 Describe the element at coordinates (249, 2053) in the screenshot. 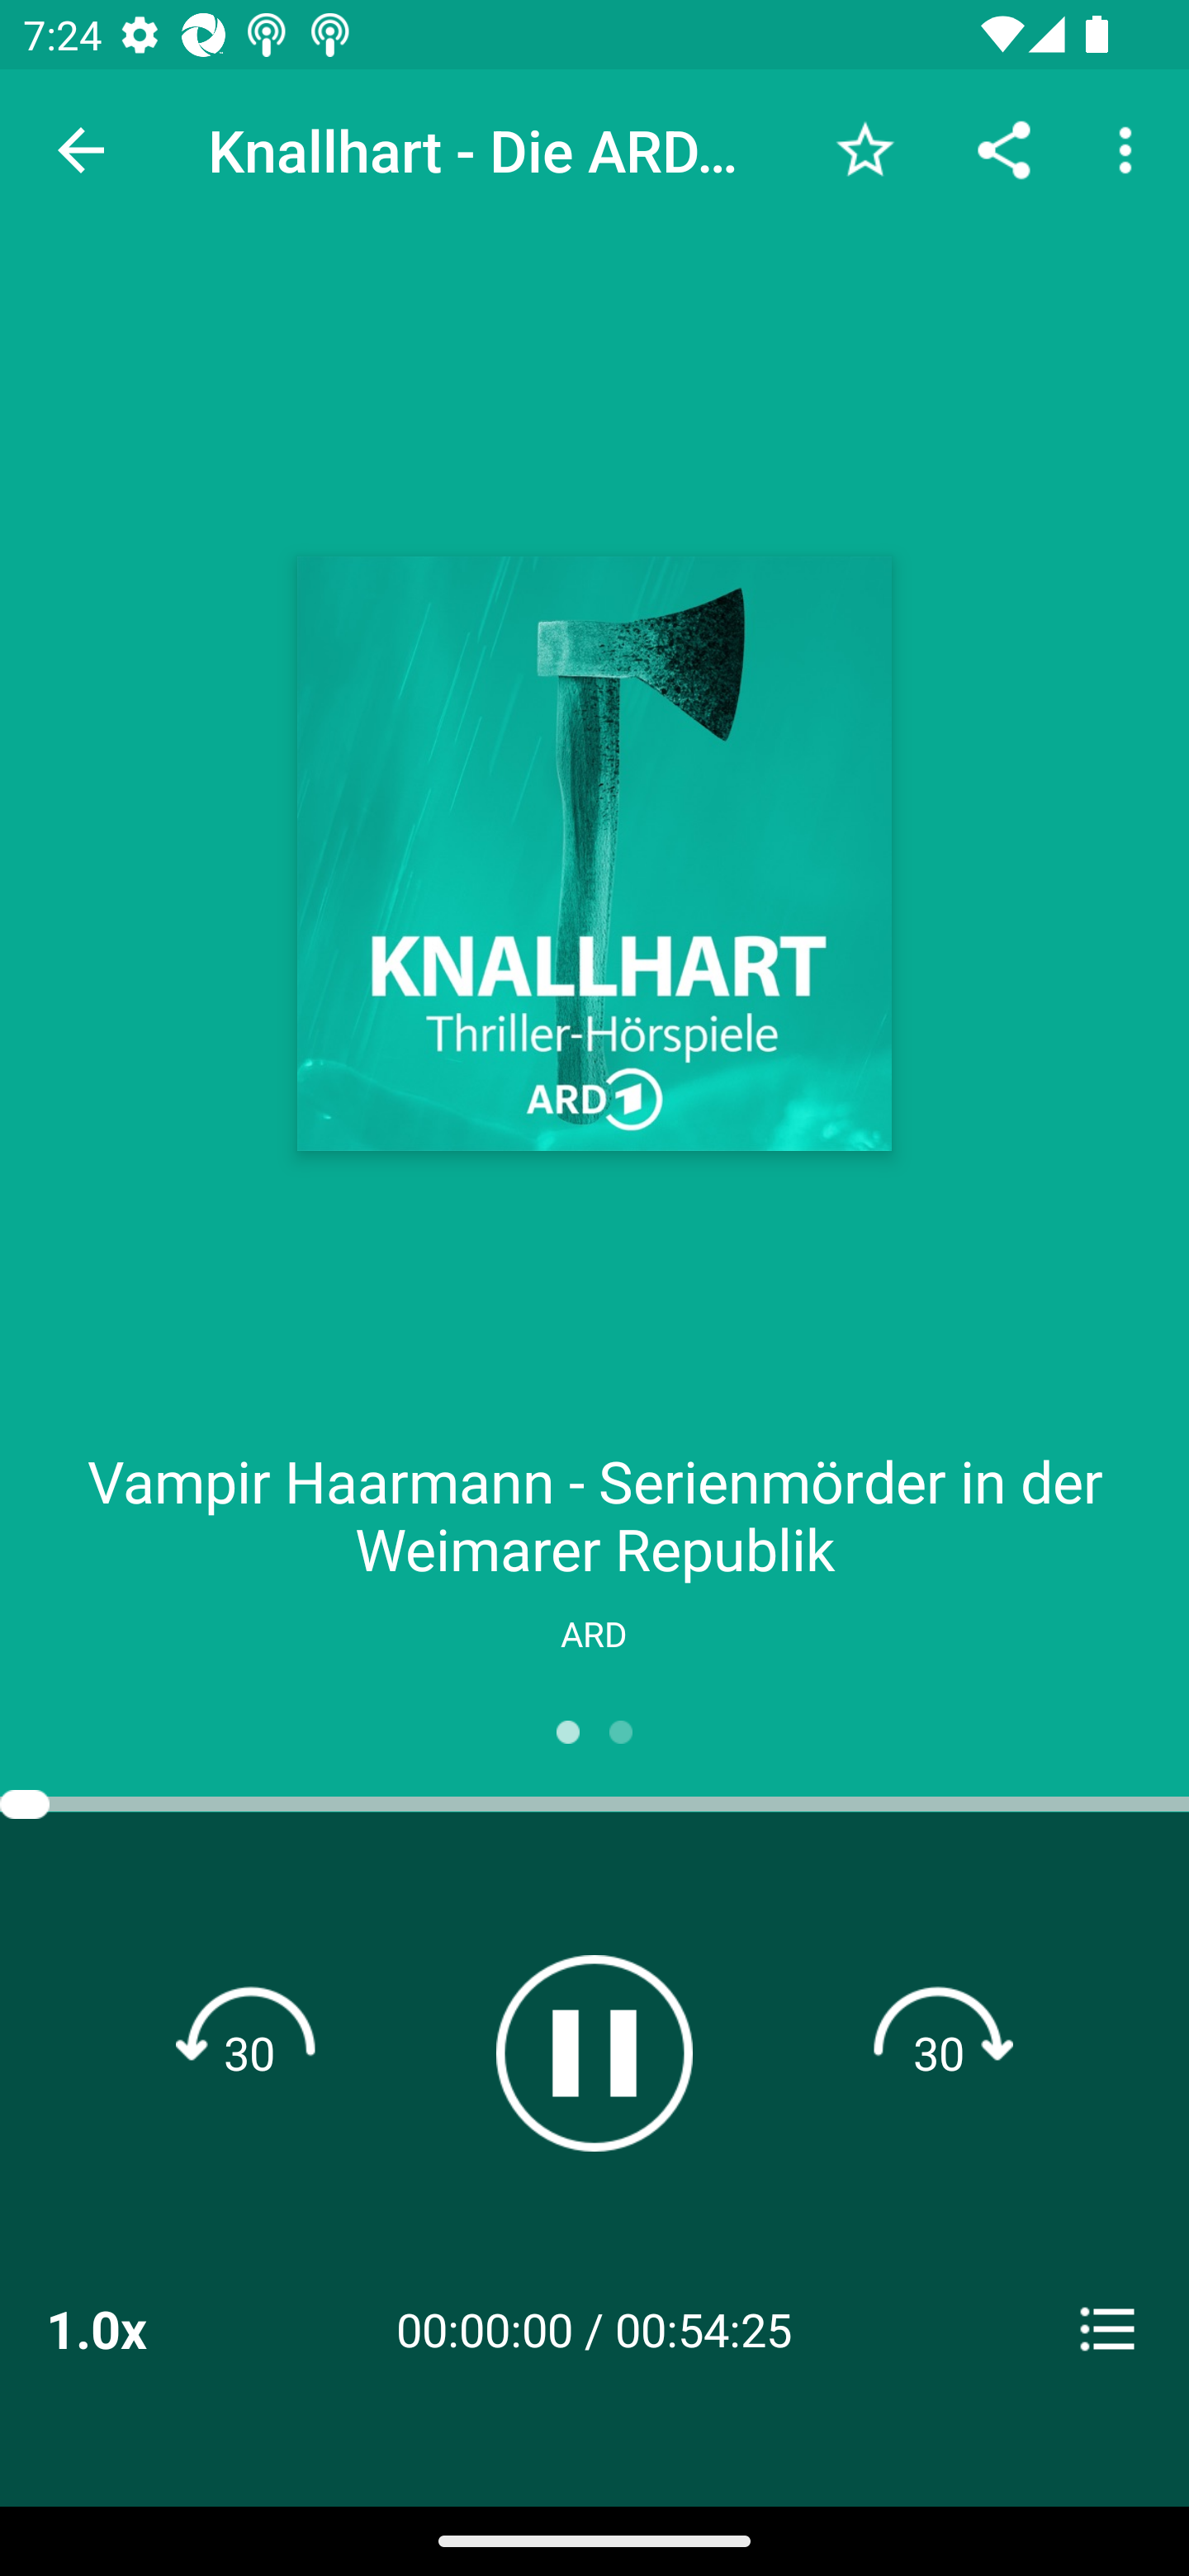

I see `Rewind` at that location.